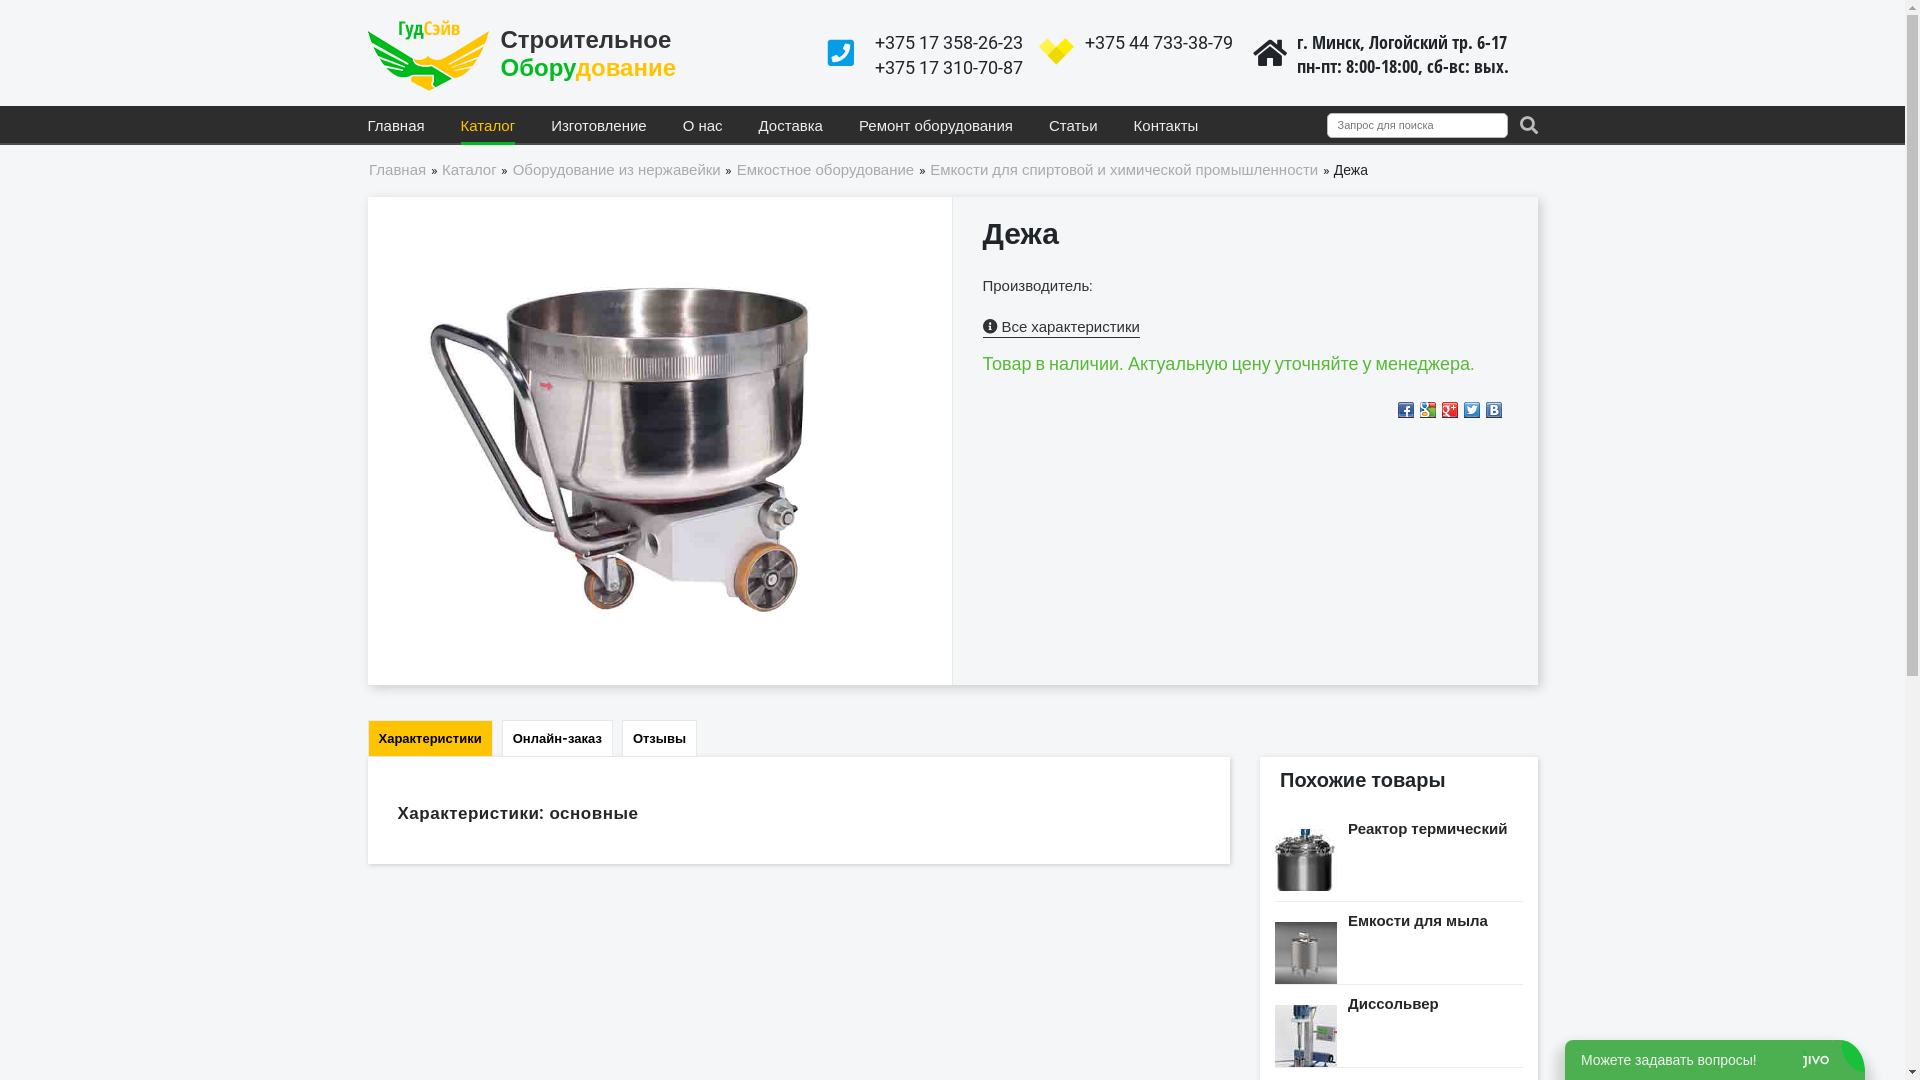 The image size is (1920, 1080). I want to click on +375 17 358-26-23, so click(948, 42).